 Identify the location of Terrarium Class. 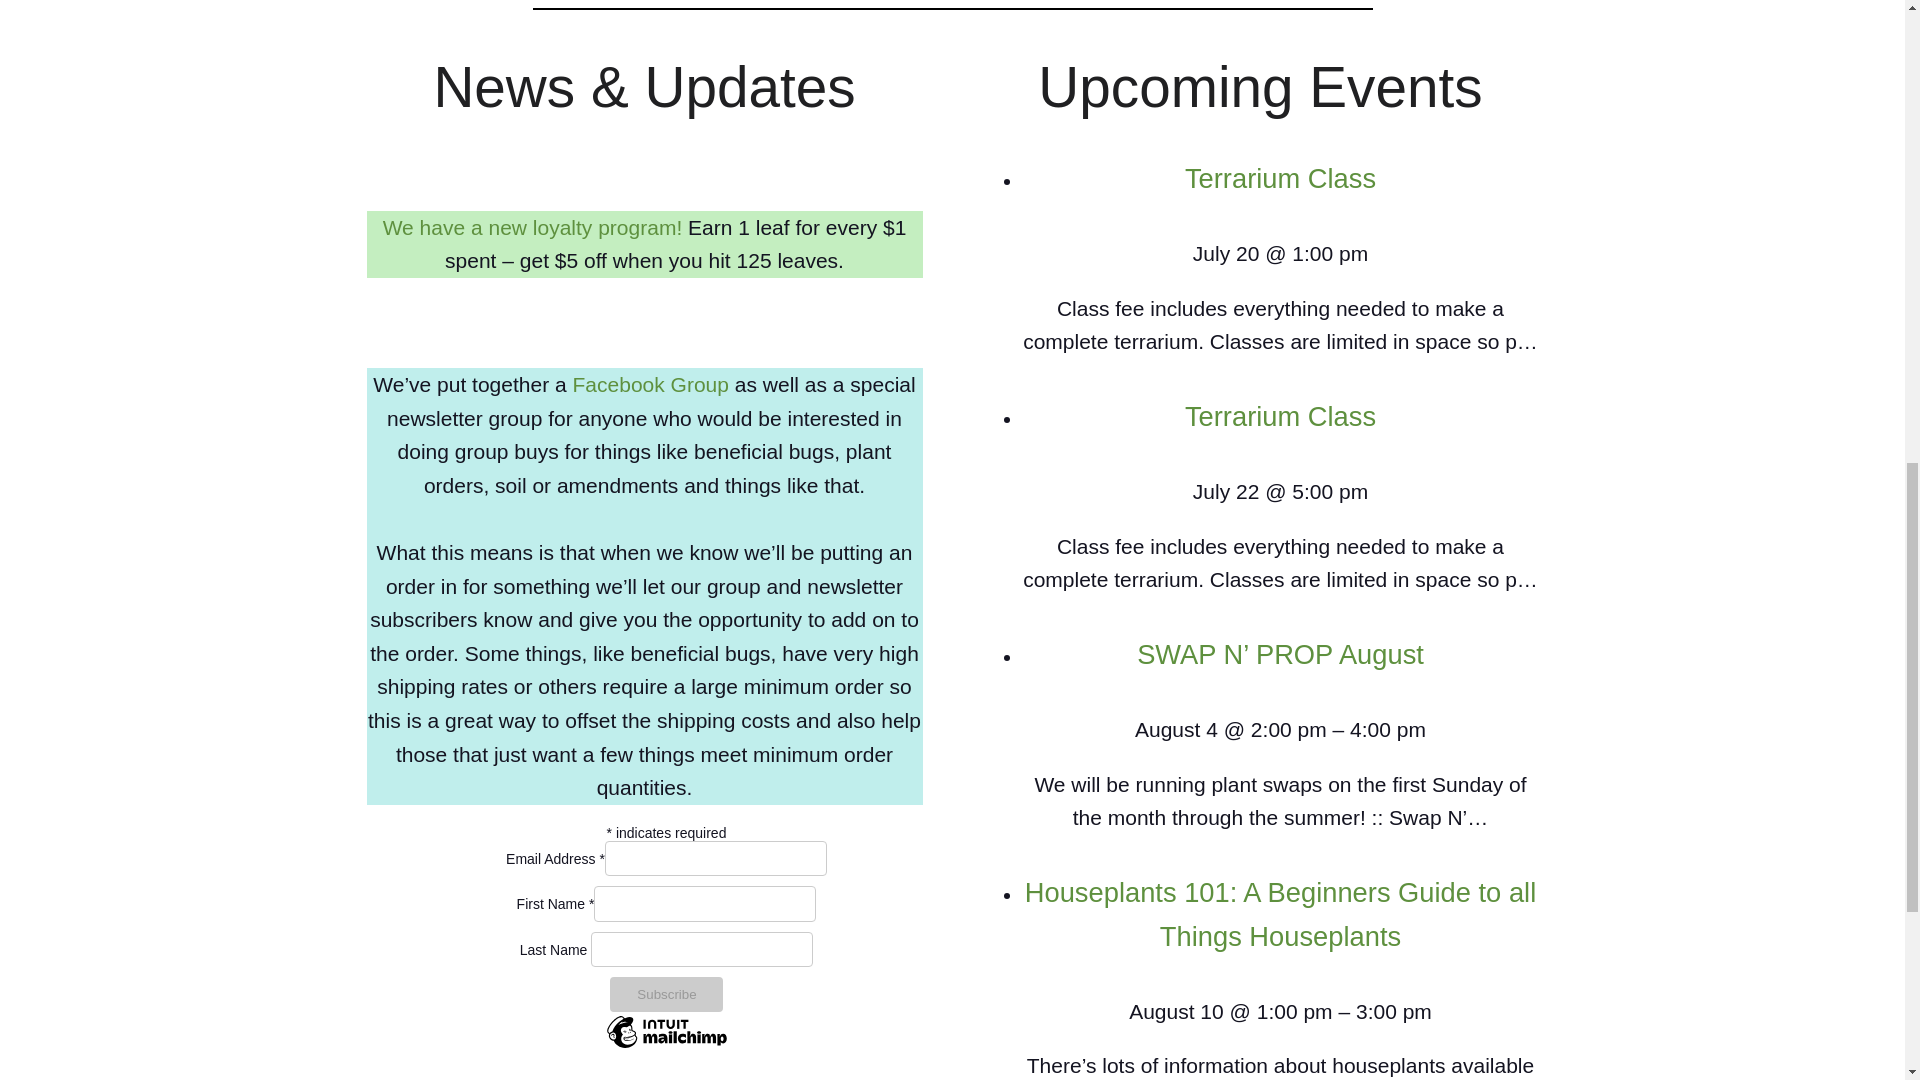
(1280, 178).